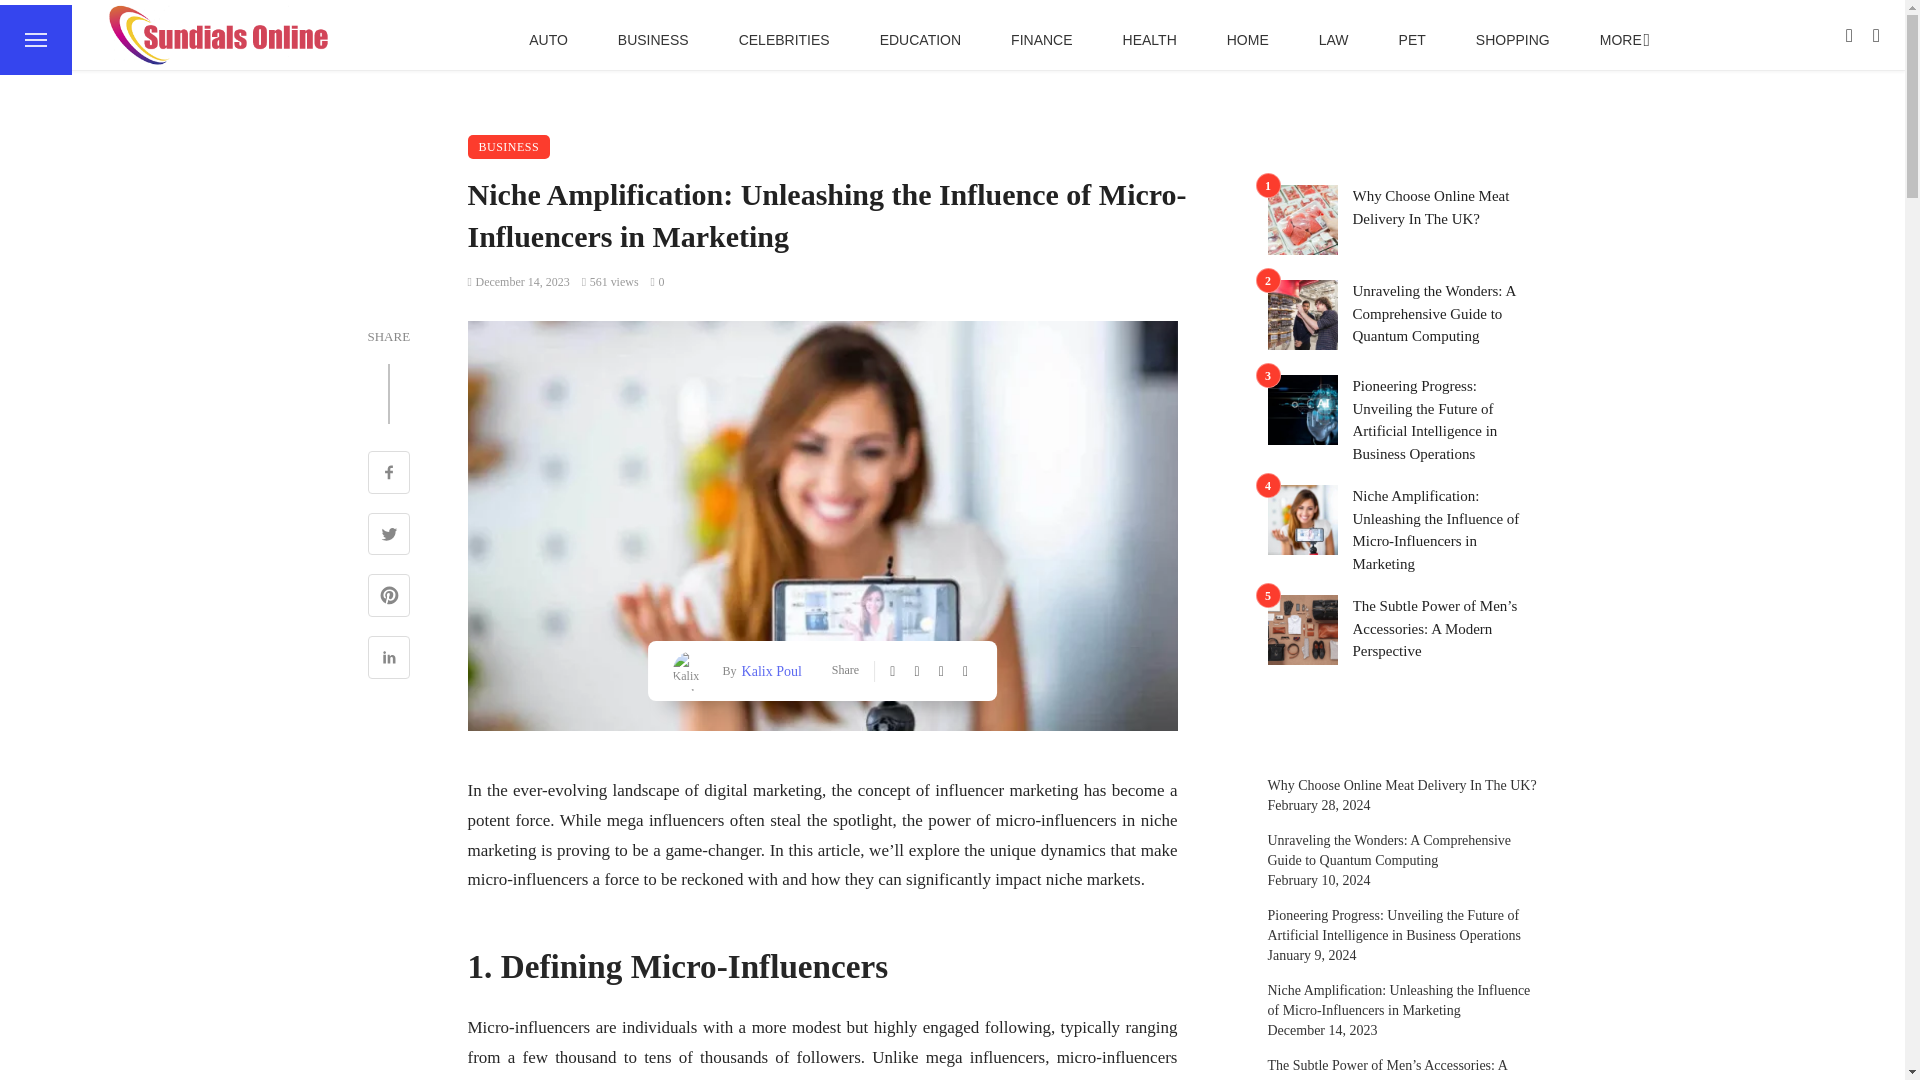  What do you see at coordinates (654, 40) in the screenshot?
I see `BUSINESS` at bounding box center [654, 40].